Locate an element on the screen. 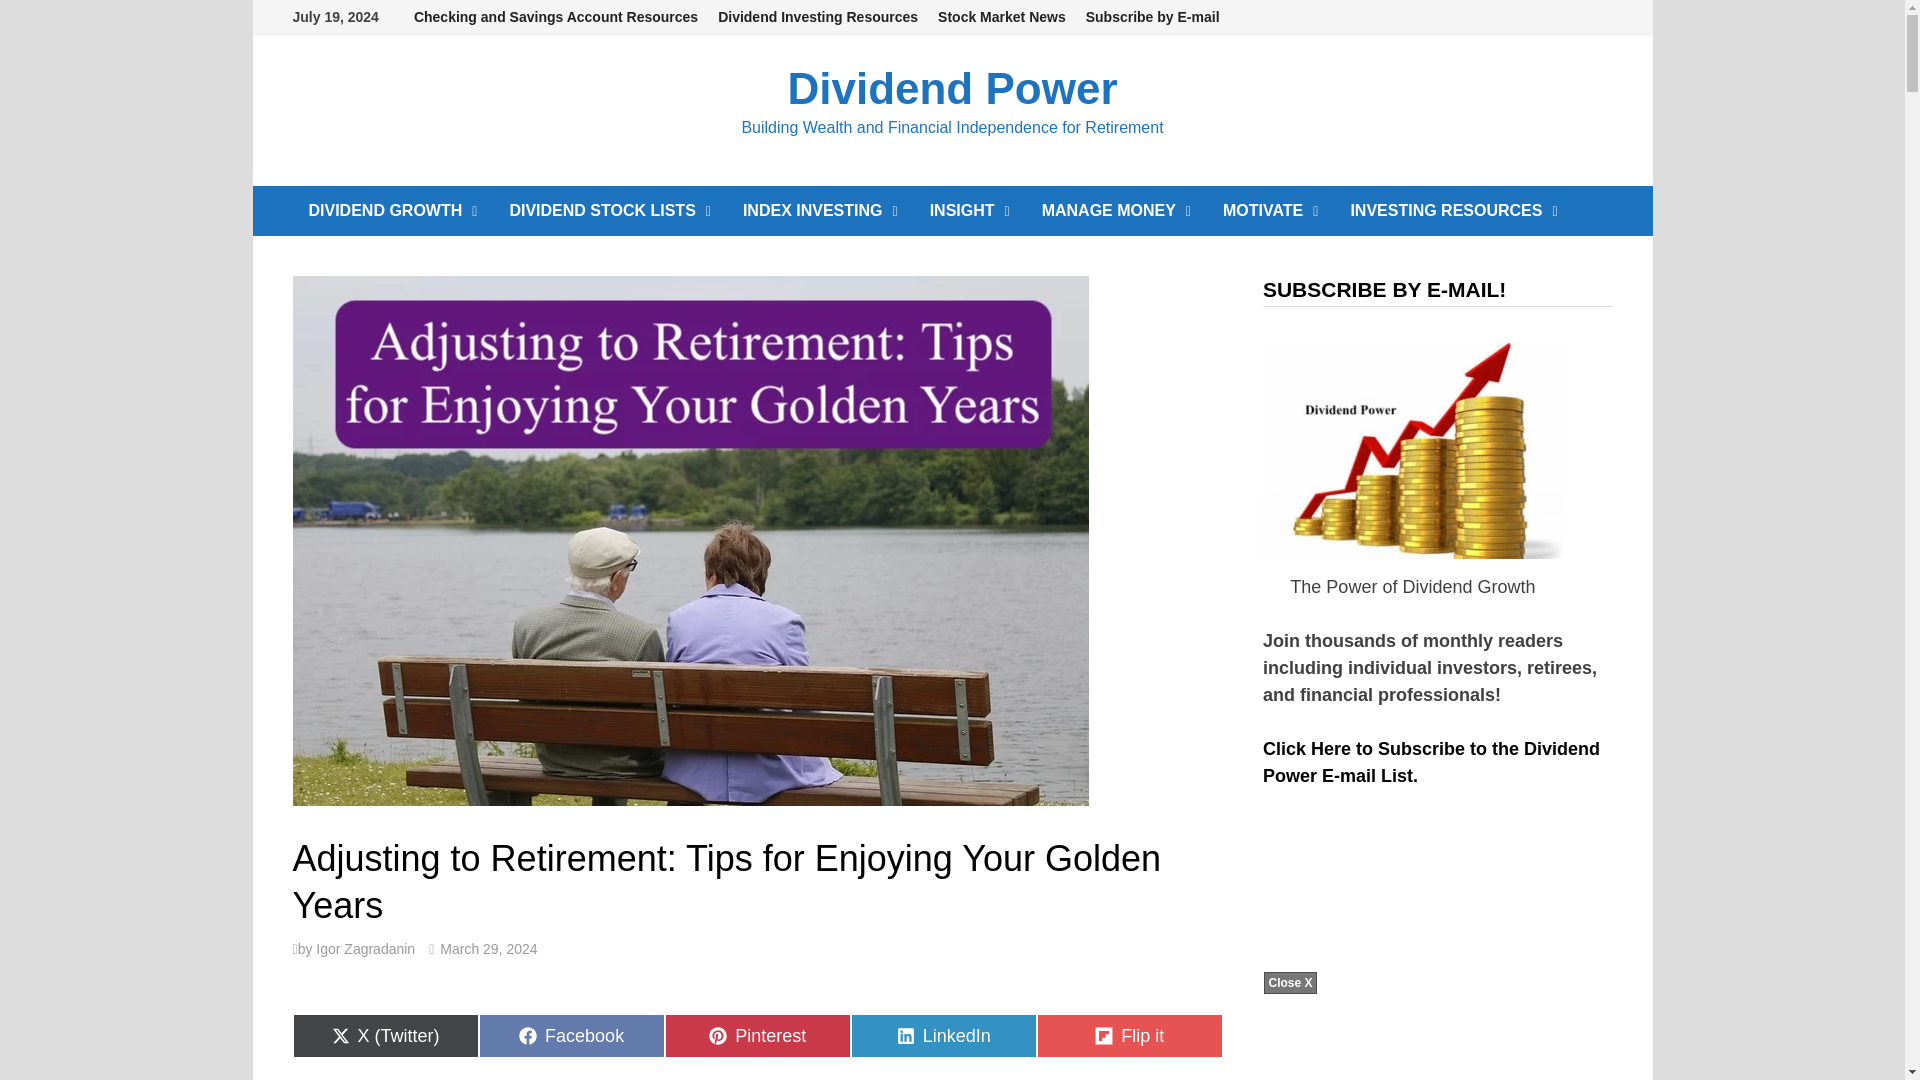 Image resolution: width=1920 pixels, height=1080 pixels. Dividend Investing Resources is located at coordinates (818, 17).